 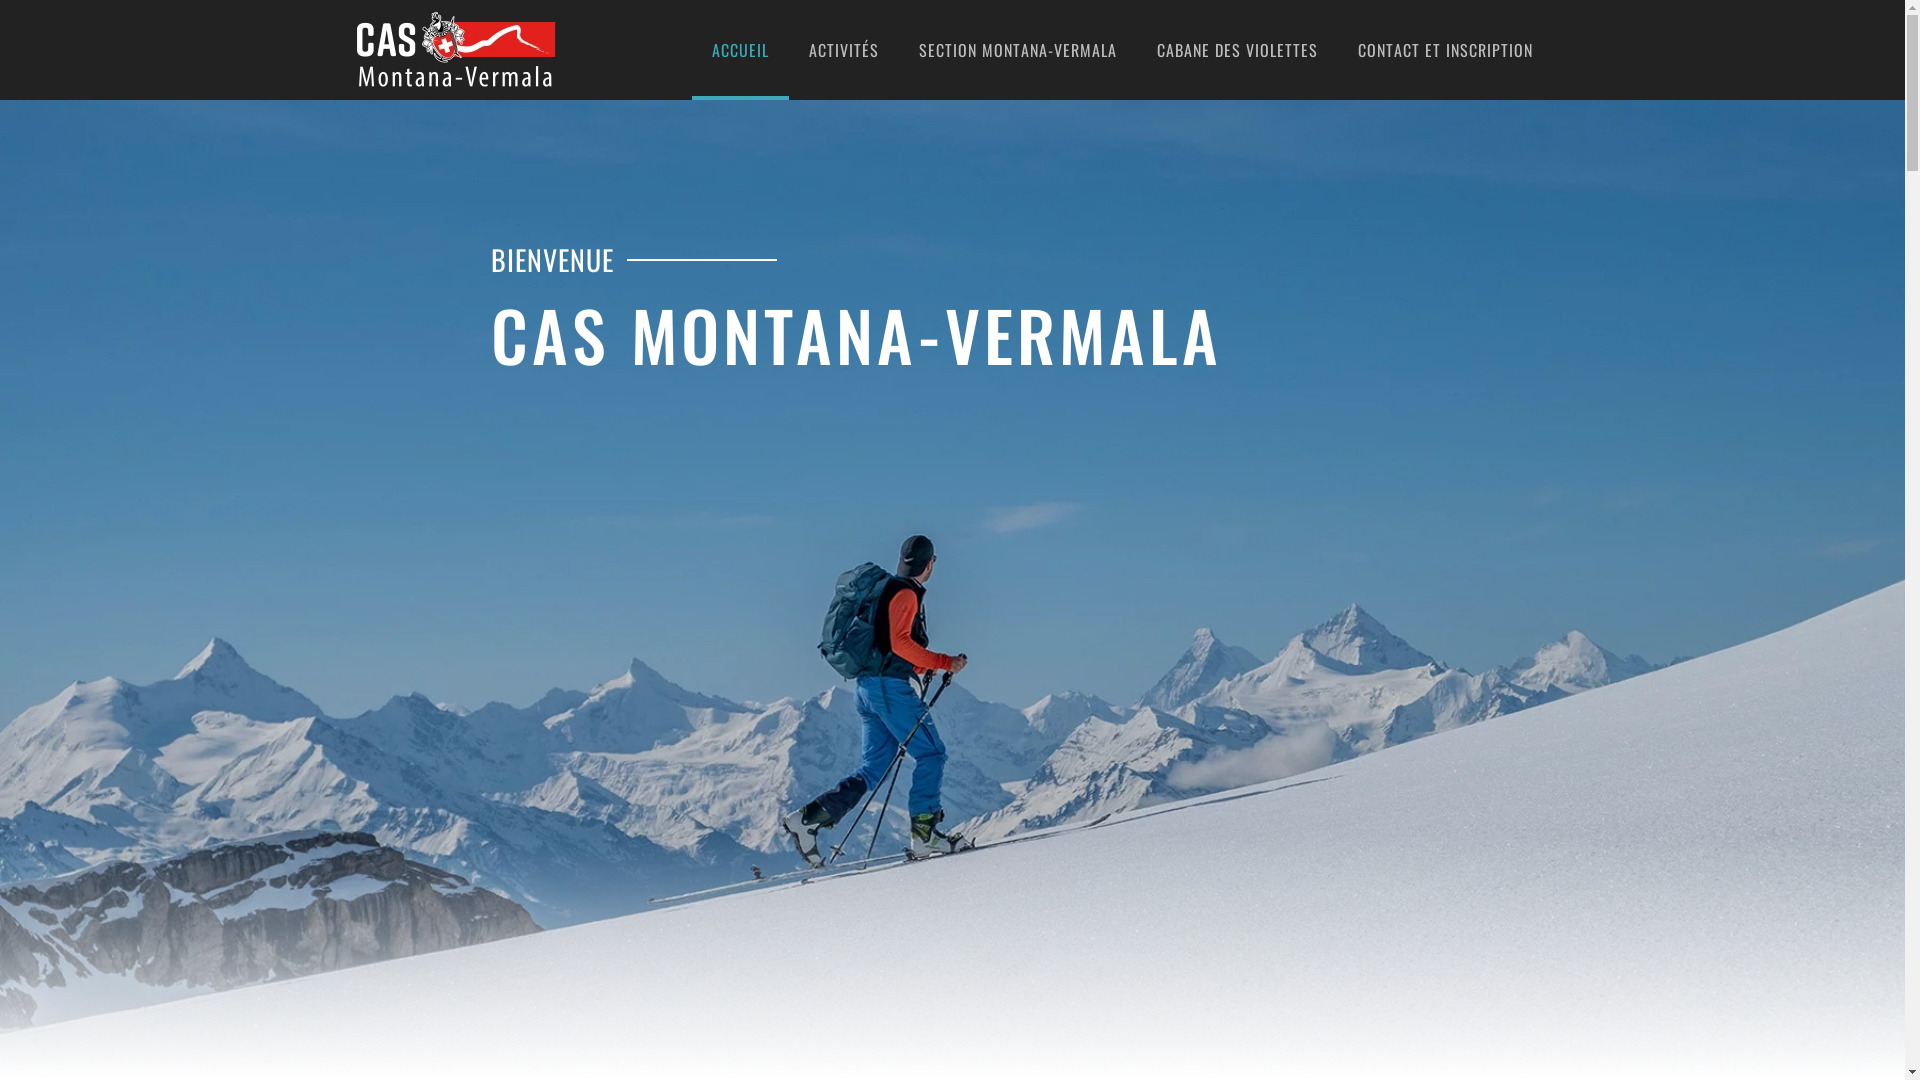 I want to click on CONTACT ET INSCRIPTION, so click(x=1446, y=50).